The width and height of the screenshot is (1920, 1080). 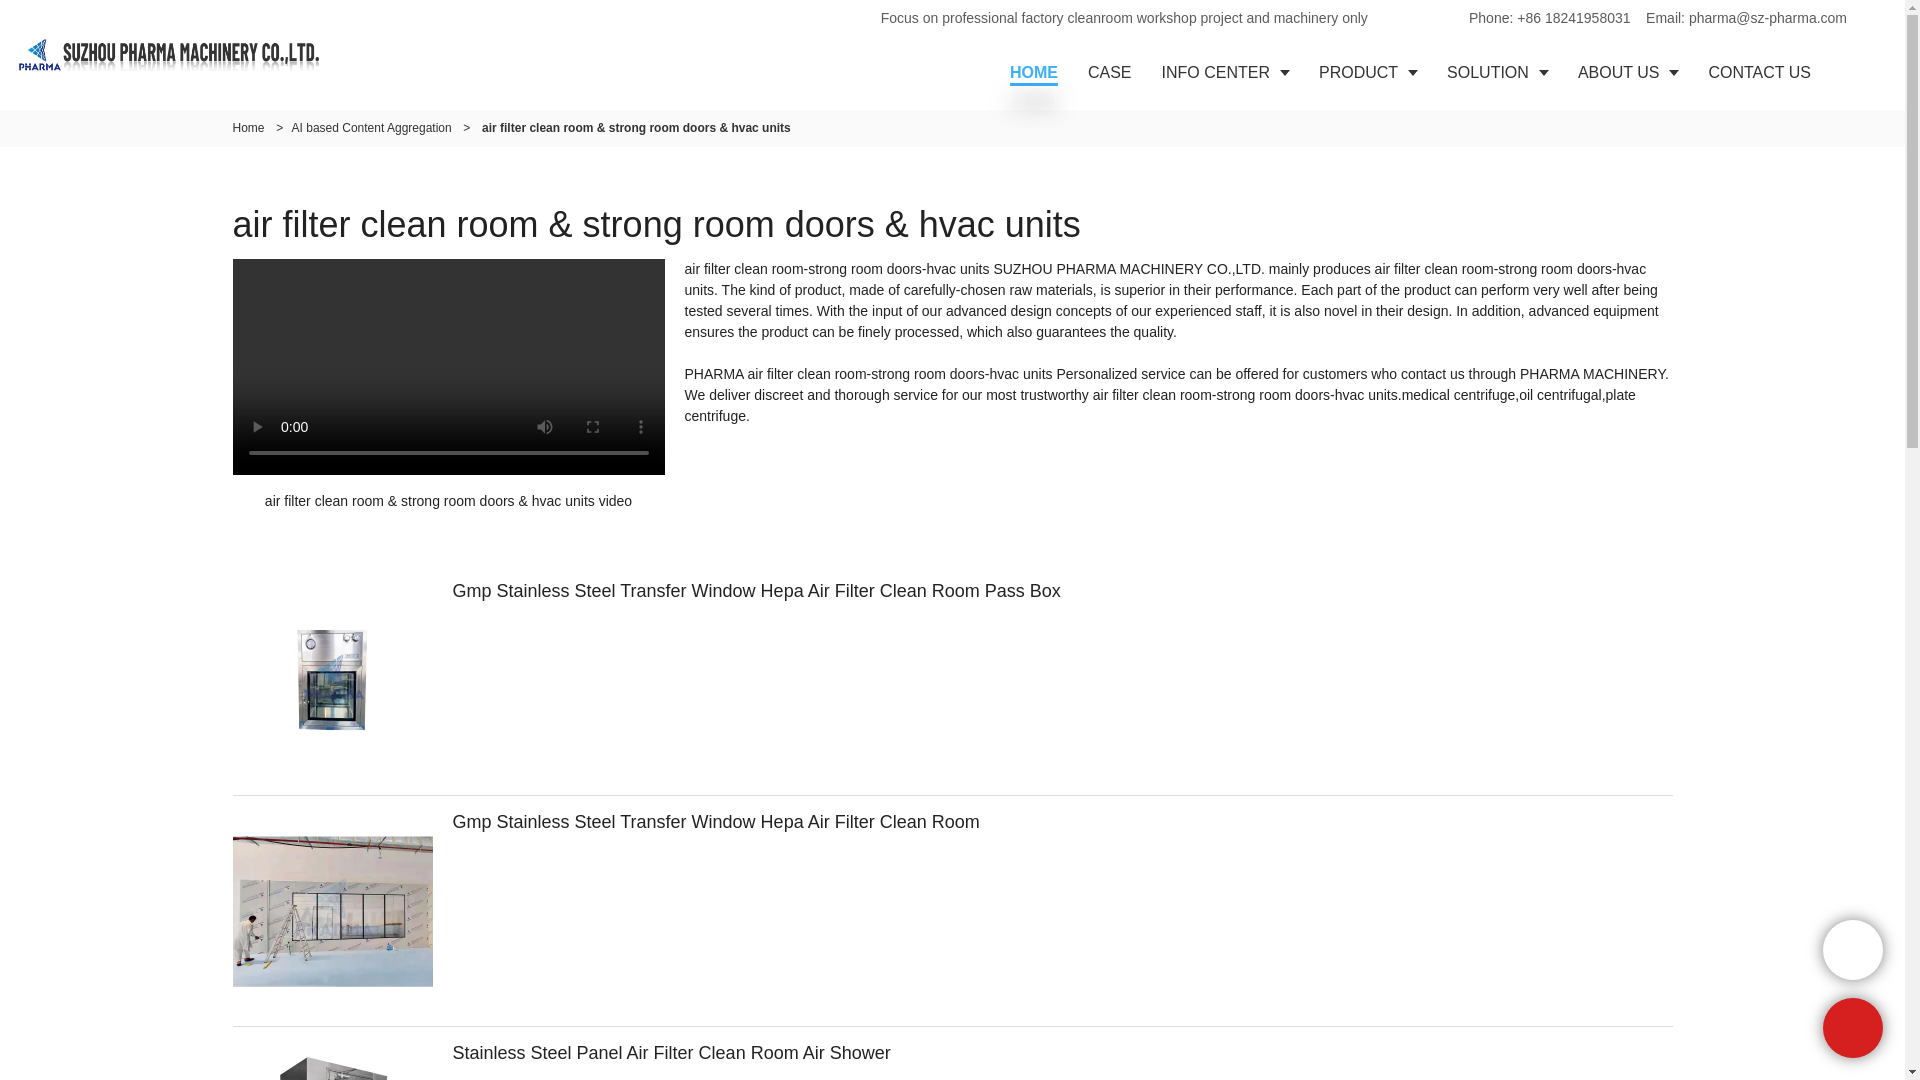 What do you see at coordinates (1224, 72) in the screenshot?
I see `INFO CENTER` at bounding box center [1224, 72].